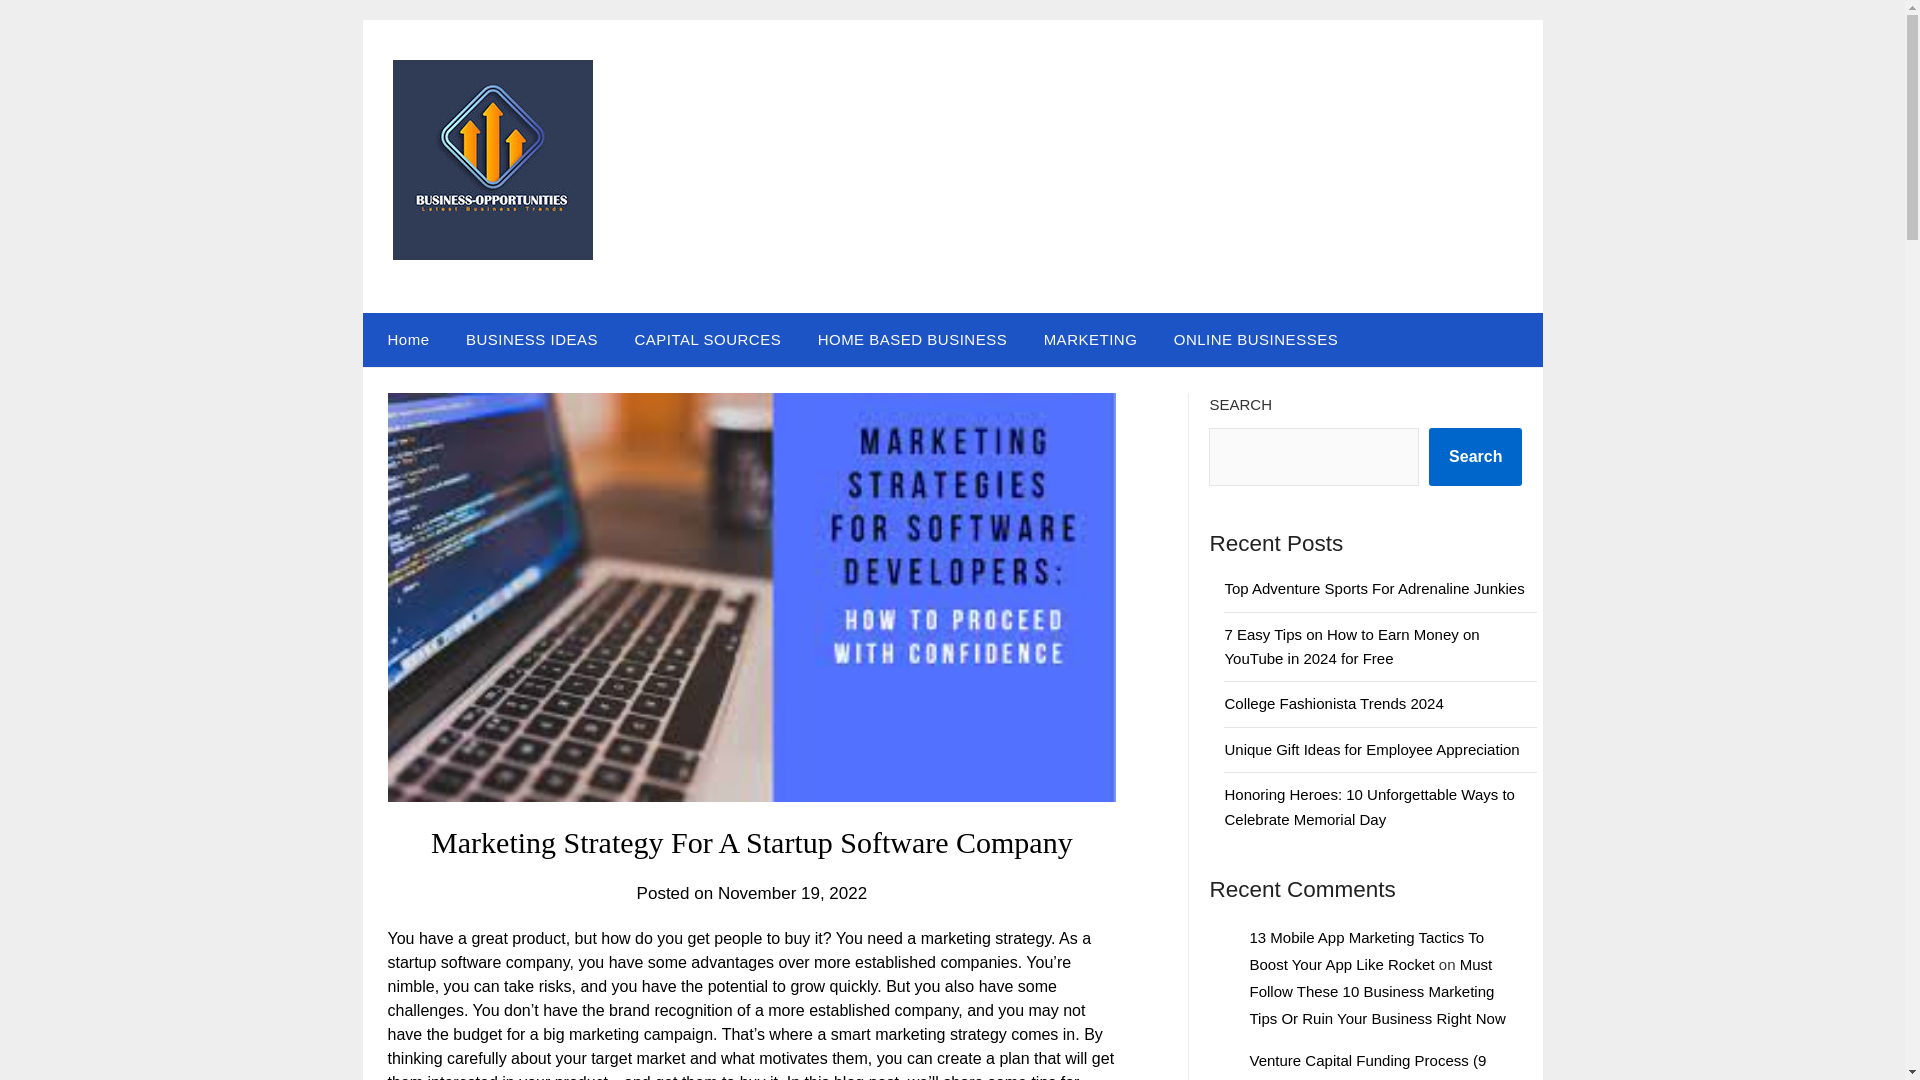 Image resolution: width=1920 pixels, height=1080 pixels. Describe the element at coordinates (404, 340) in the screenshot. I see `Home` at that location.